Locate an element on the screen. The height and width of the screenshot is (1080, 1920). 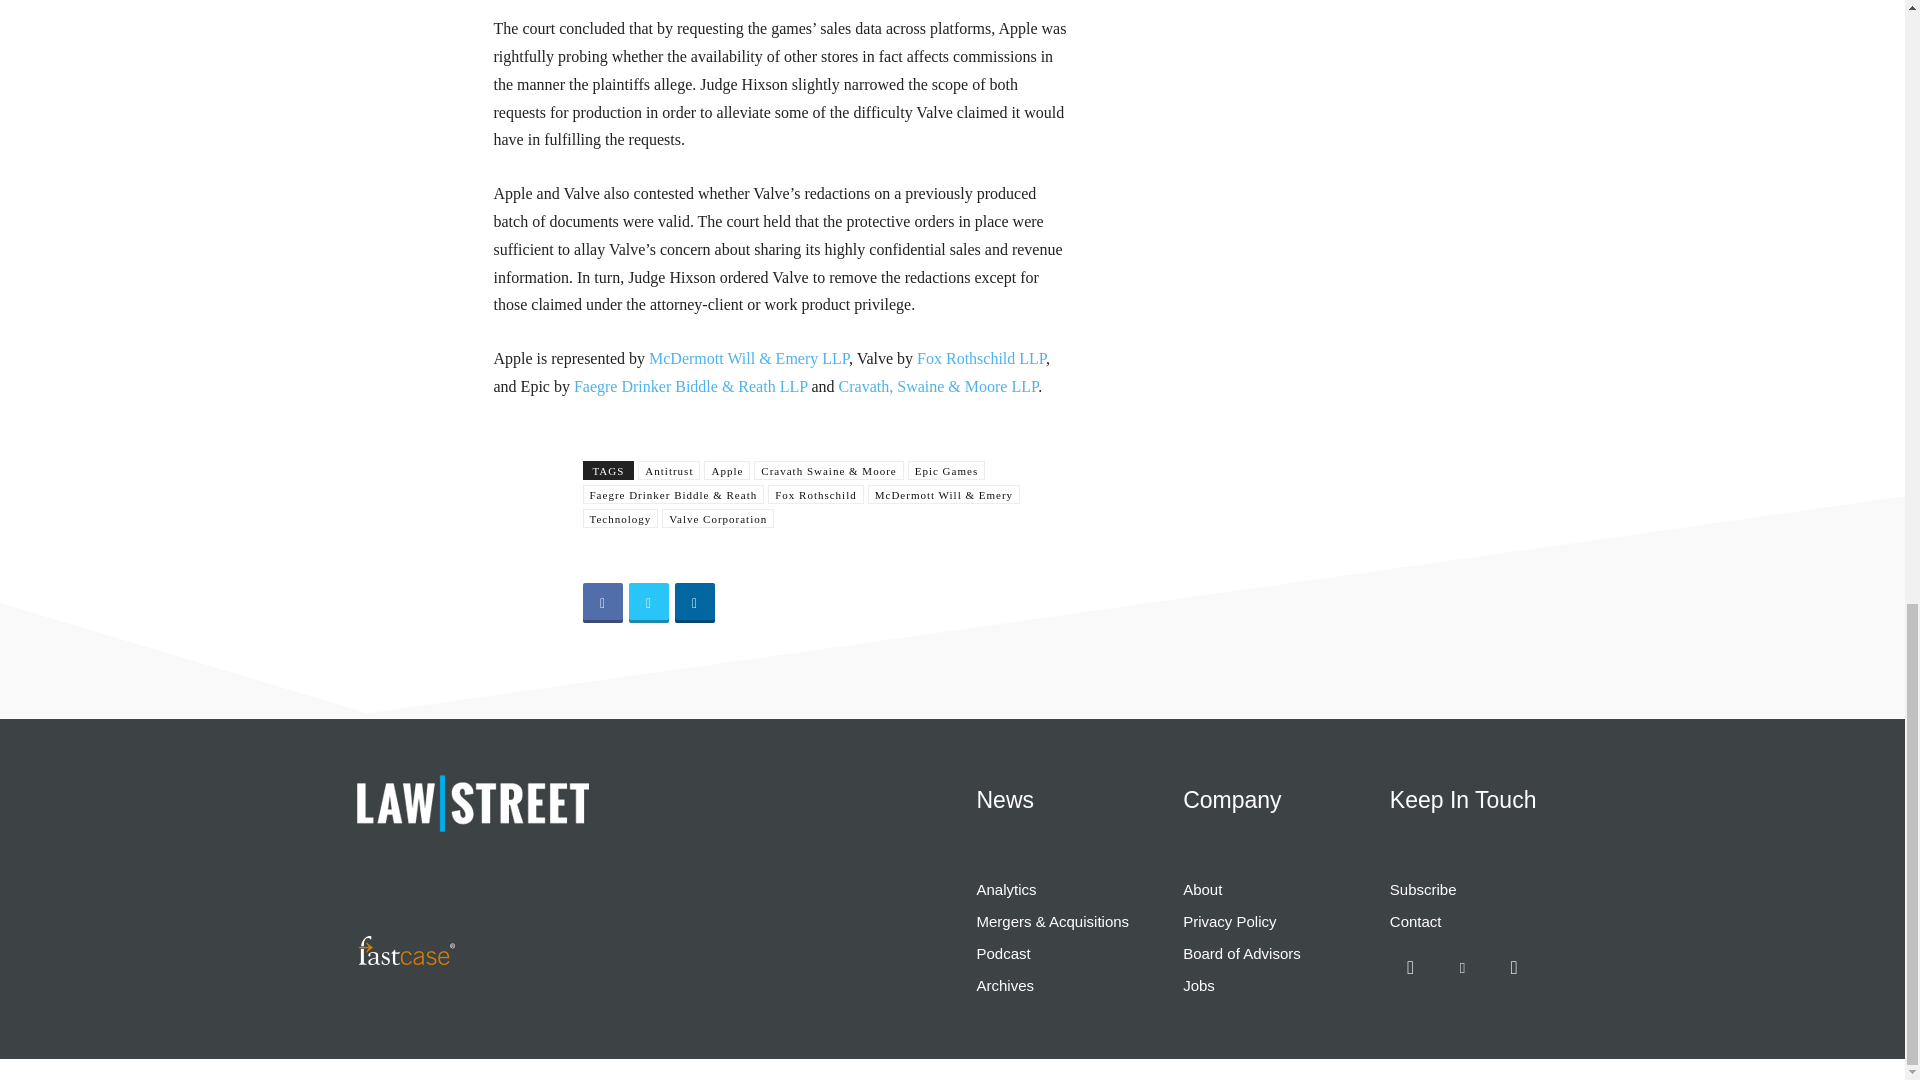
Fox Rothschild LLP is located at coordinates (980, 358).